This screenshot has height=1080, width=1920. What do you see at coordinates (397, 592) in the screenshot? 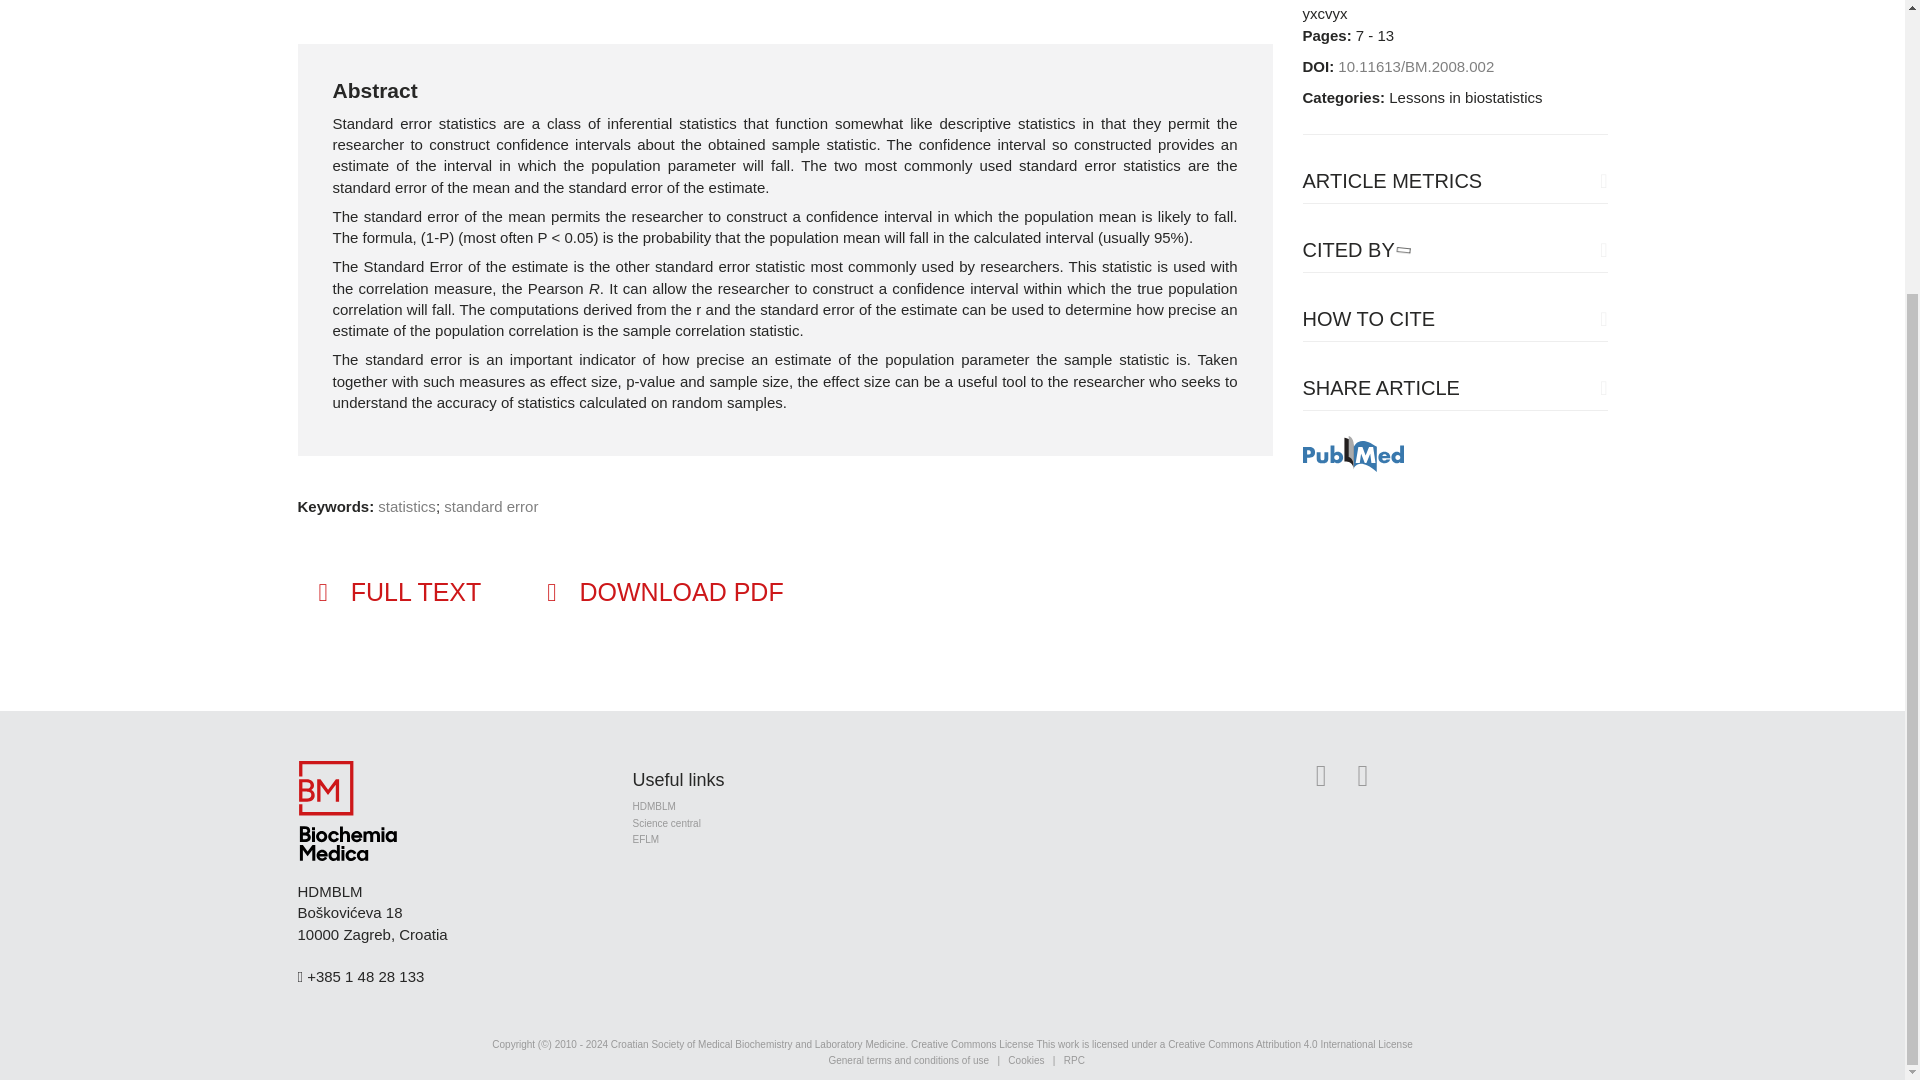
I see `FULL TEXT` at bounding box center [397, 592].